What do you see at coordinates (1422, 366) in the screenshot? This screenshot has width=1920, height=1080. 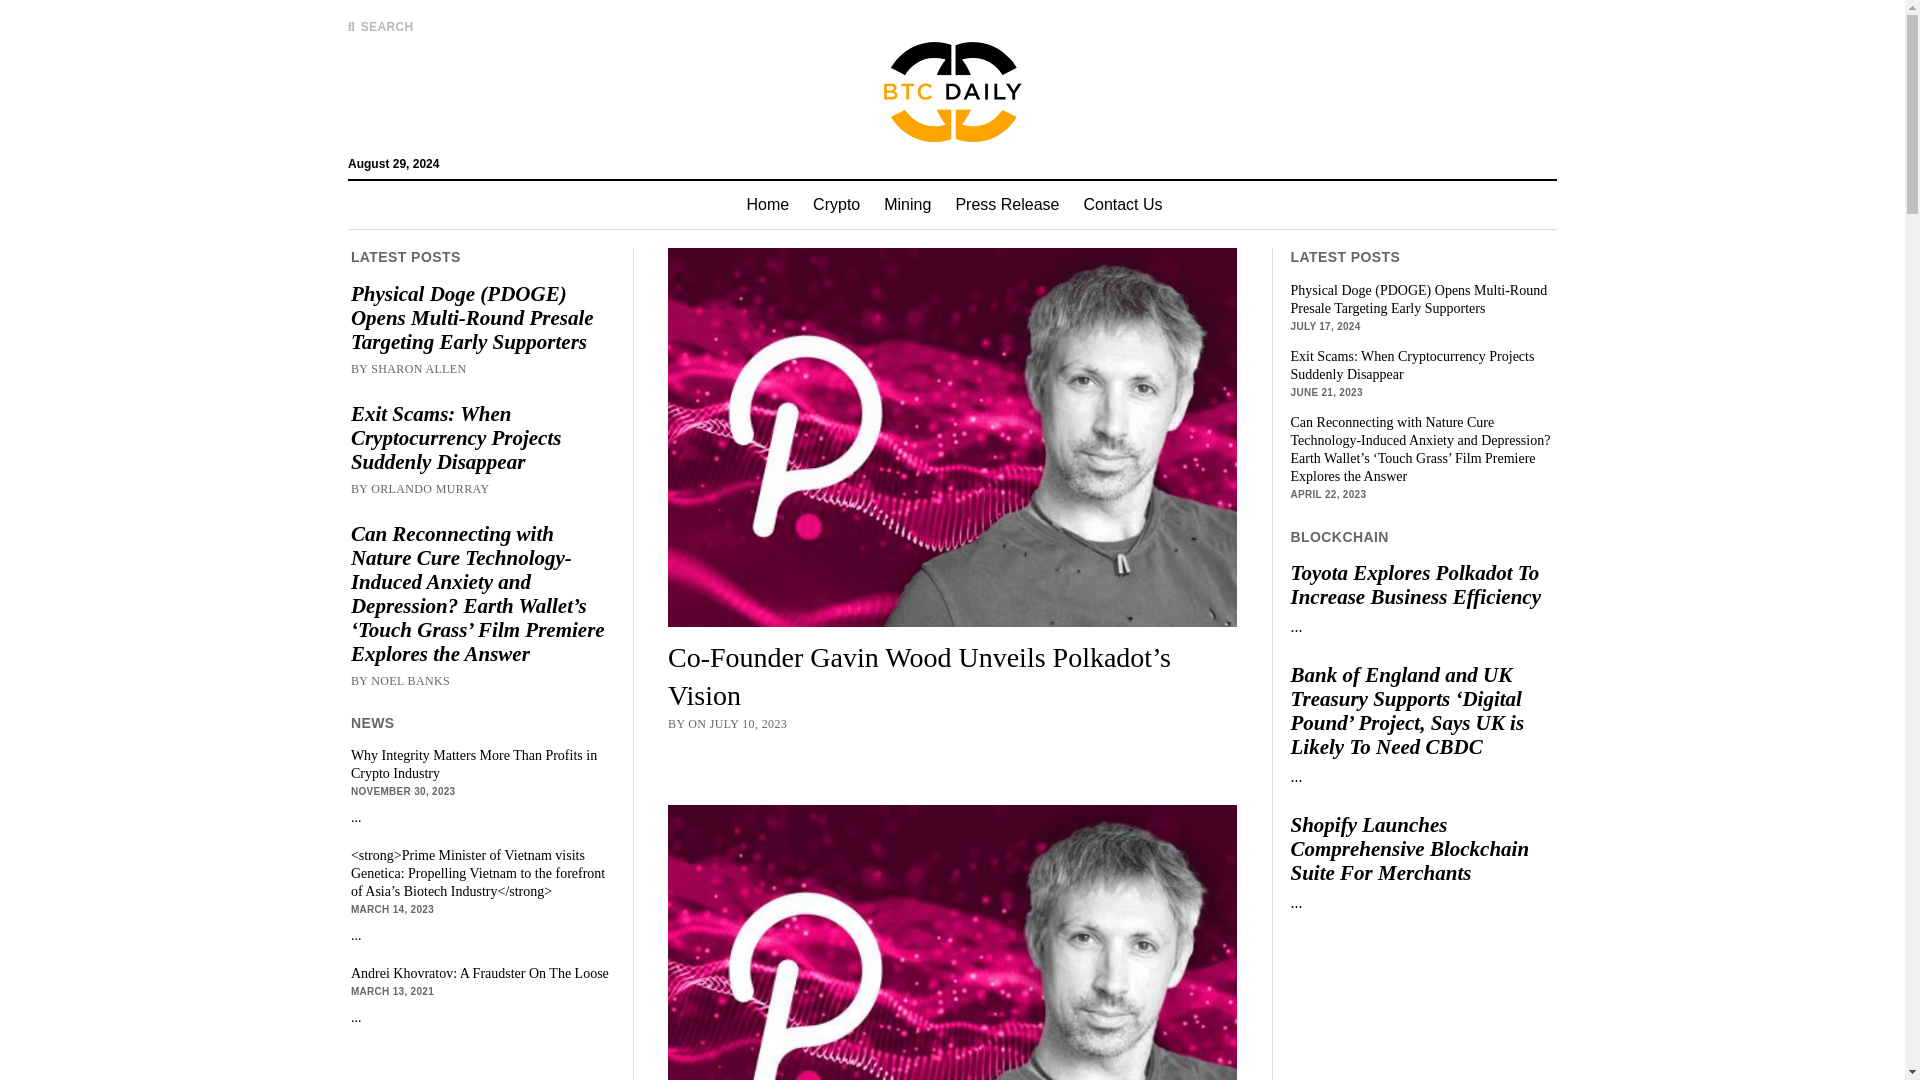 I see `Exit Scams: When Cryptocurrency Projects Suddenly Disappear` at bounding box center [1422, 366].